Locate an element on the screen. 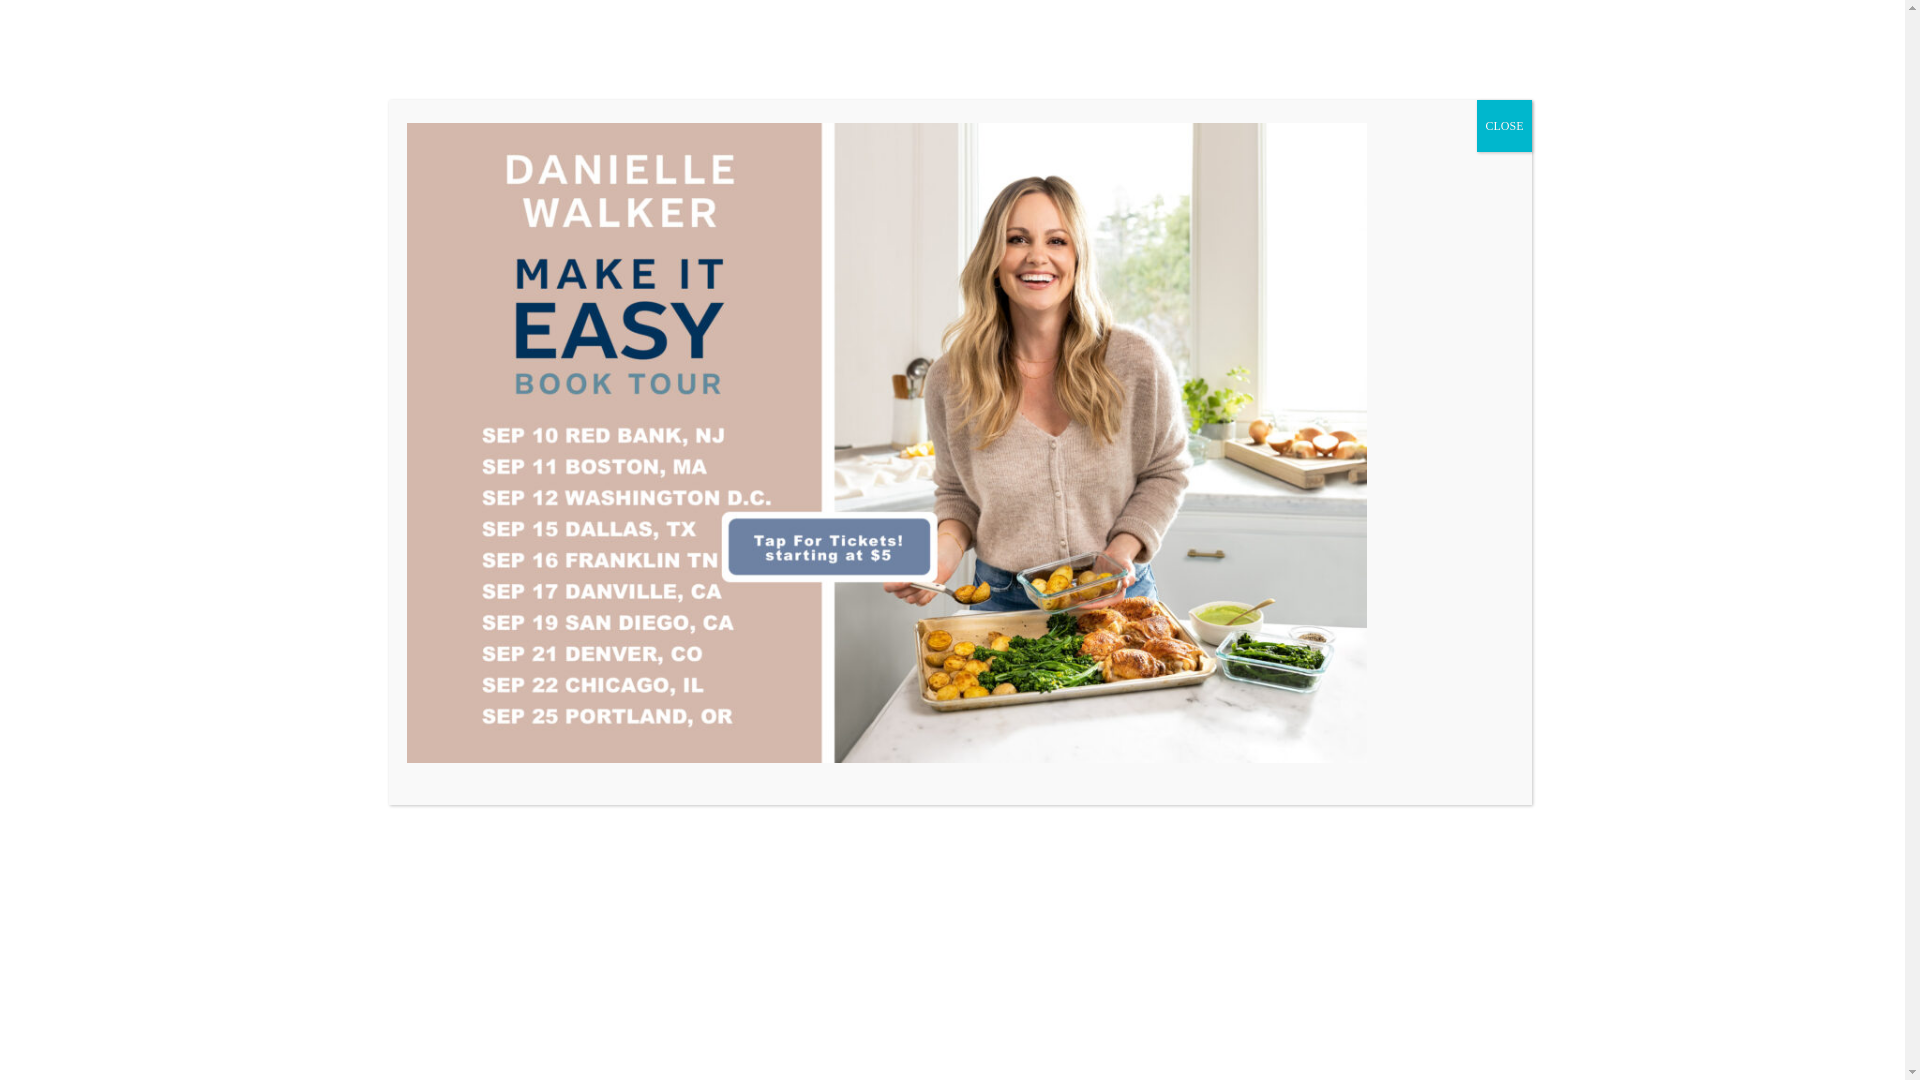 This screenshot has height=1080, width=1920. NEWEST COOKBOOK! is located at coordinates (1136, 412).